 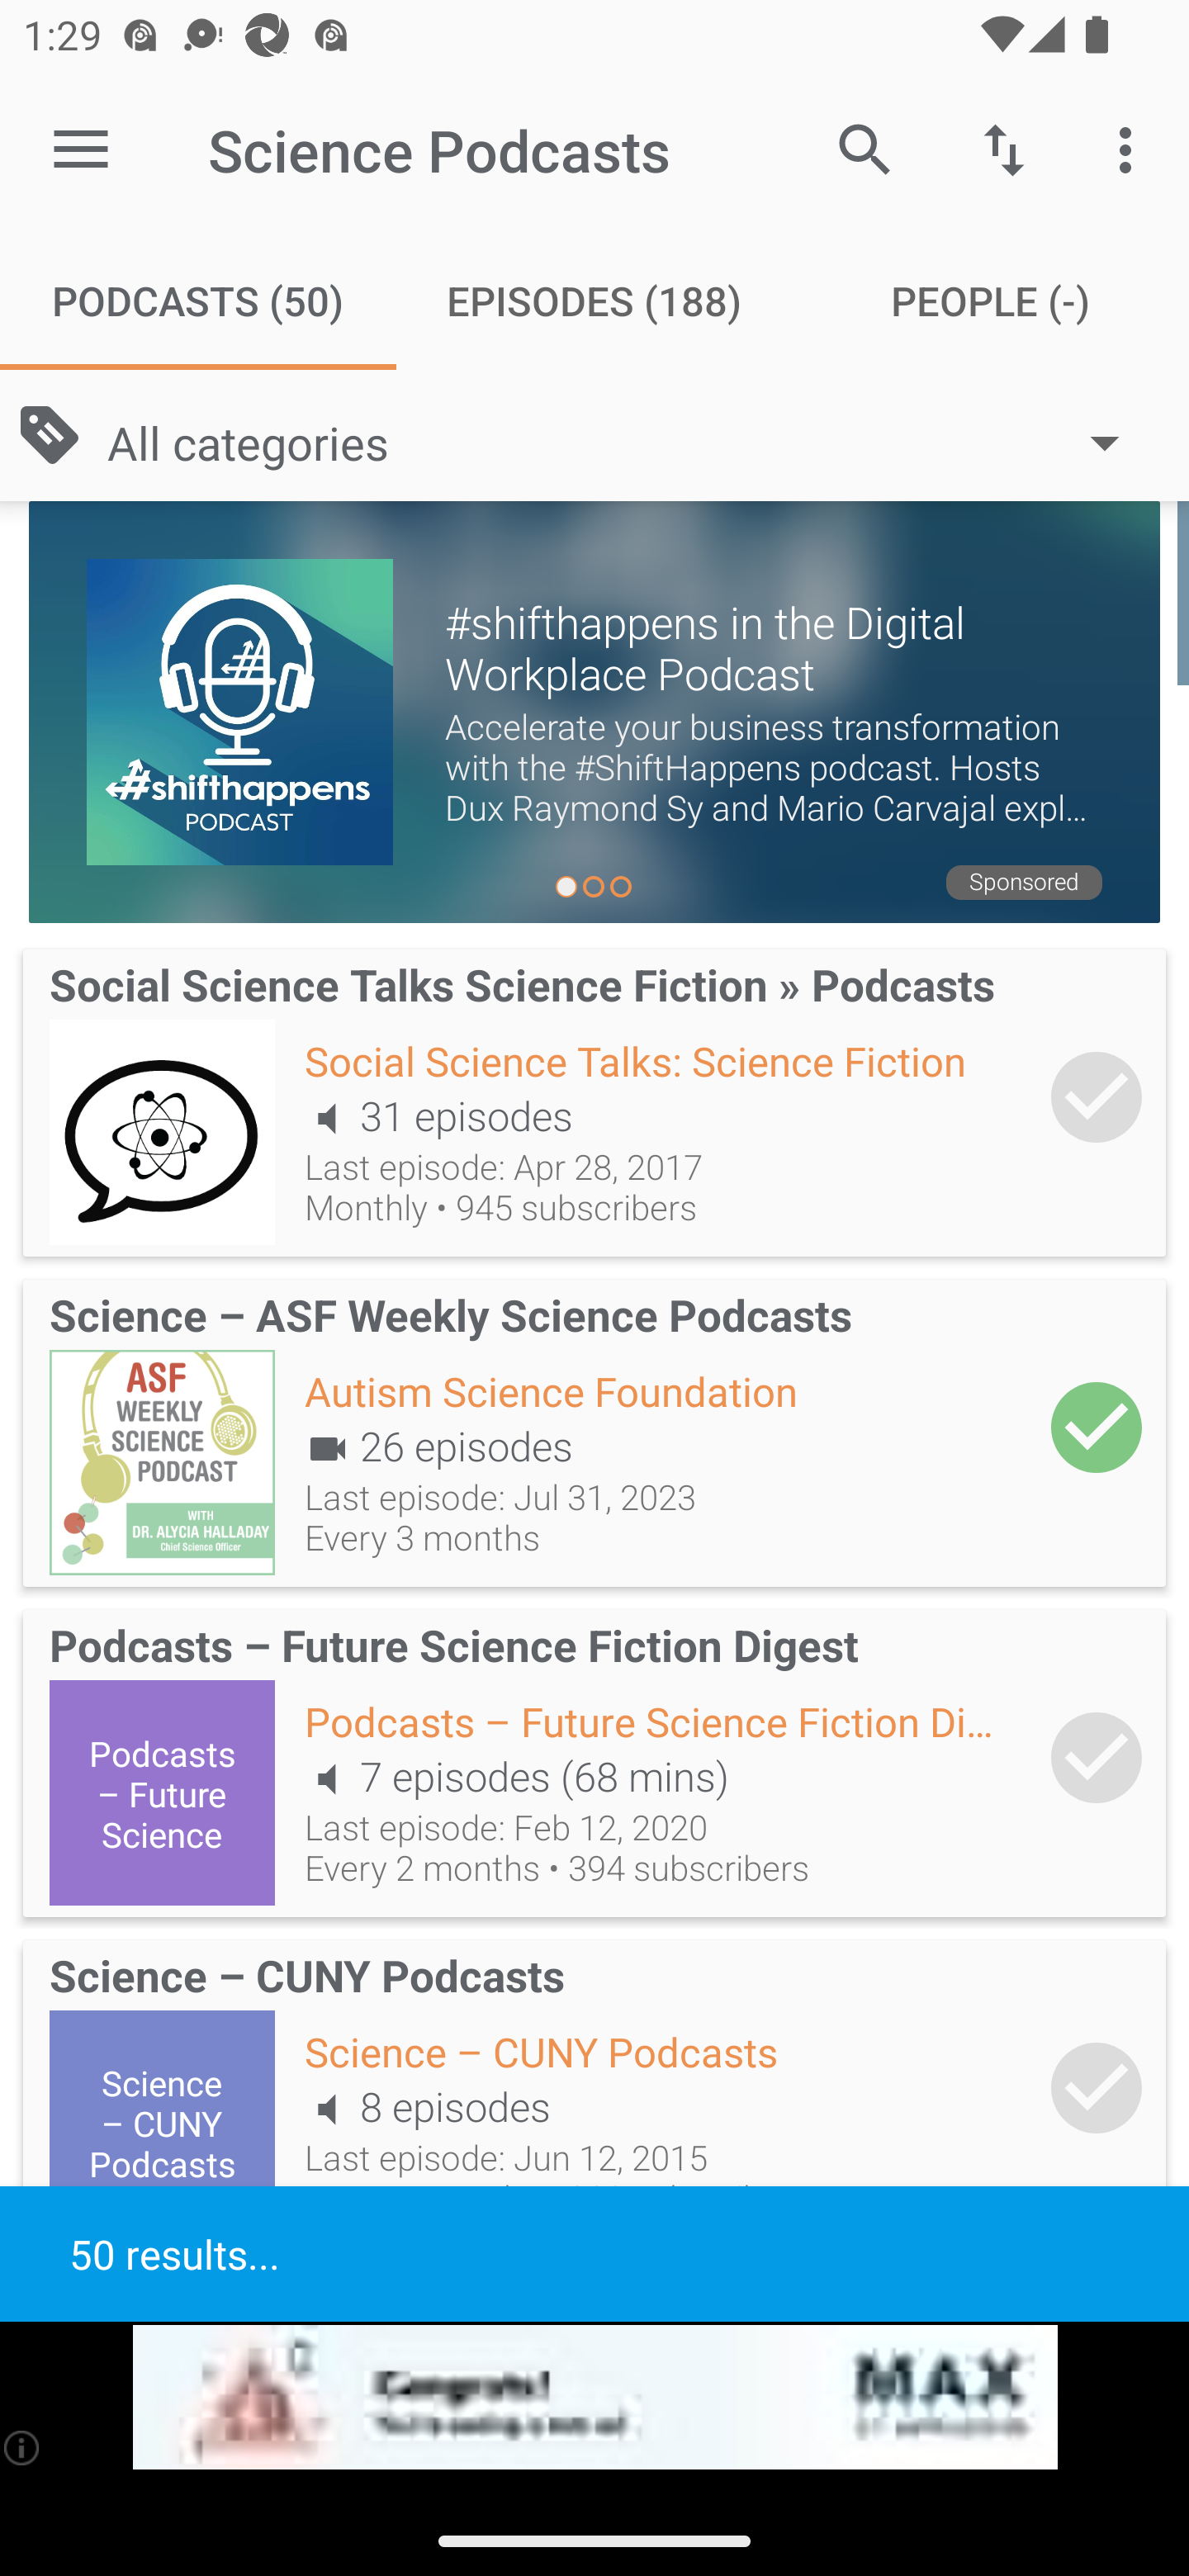 I want to click on People (-) PEOPLE (-), so click(x=991, y=301).